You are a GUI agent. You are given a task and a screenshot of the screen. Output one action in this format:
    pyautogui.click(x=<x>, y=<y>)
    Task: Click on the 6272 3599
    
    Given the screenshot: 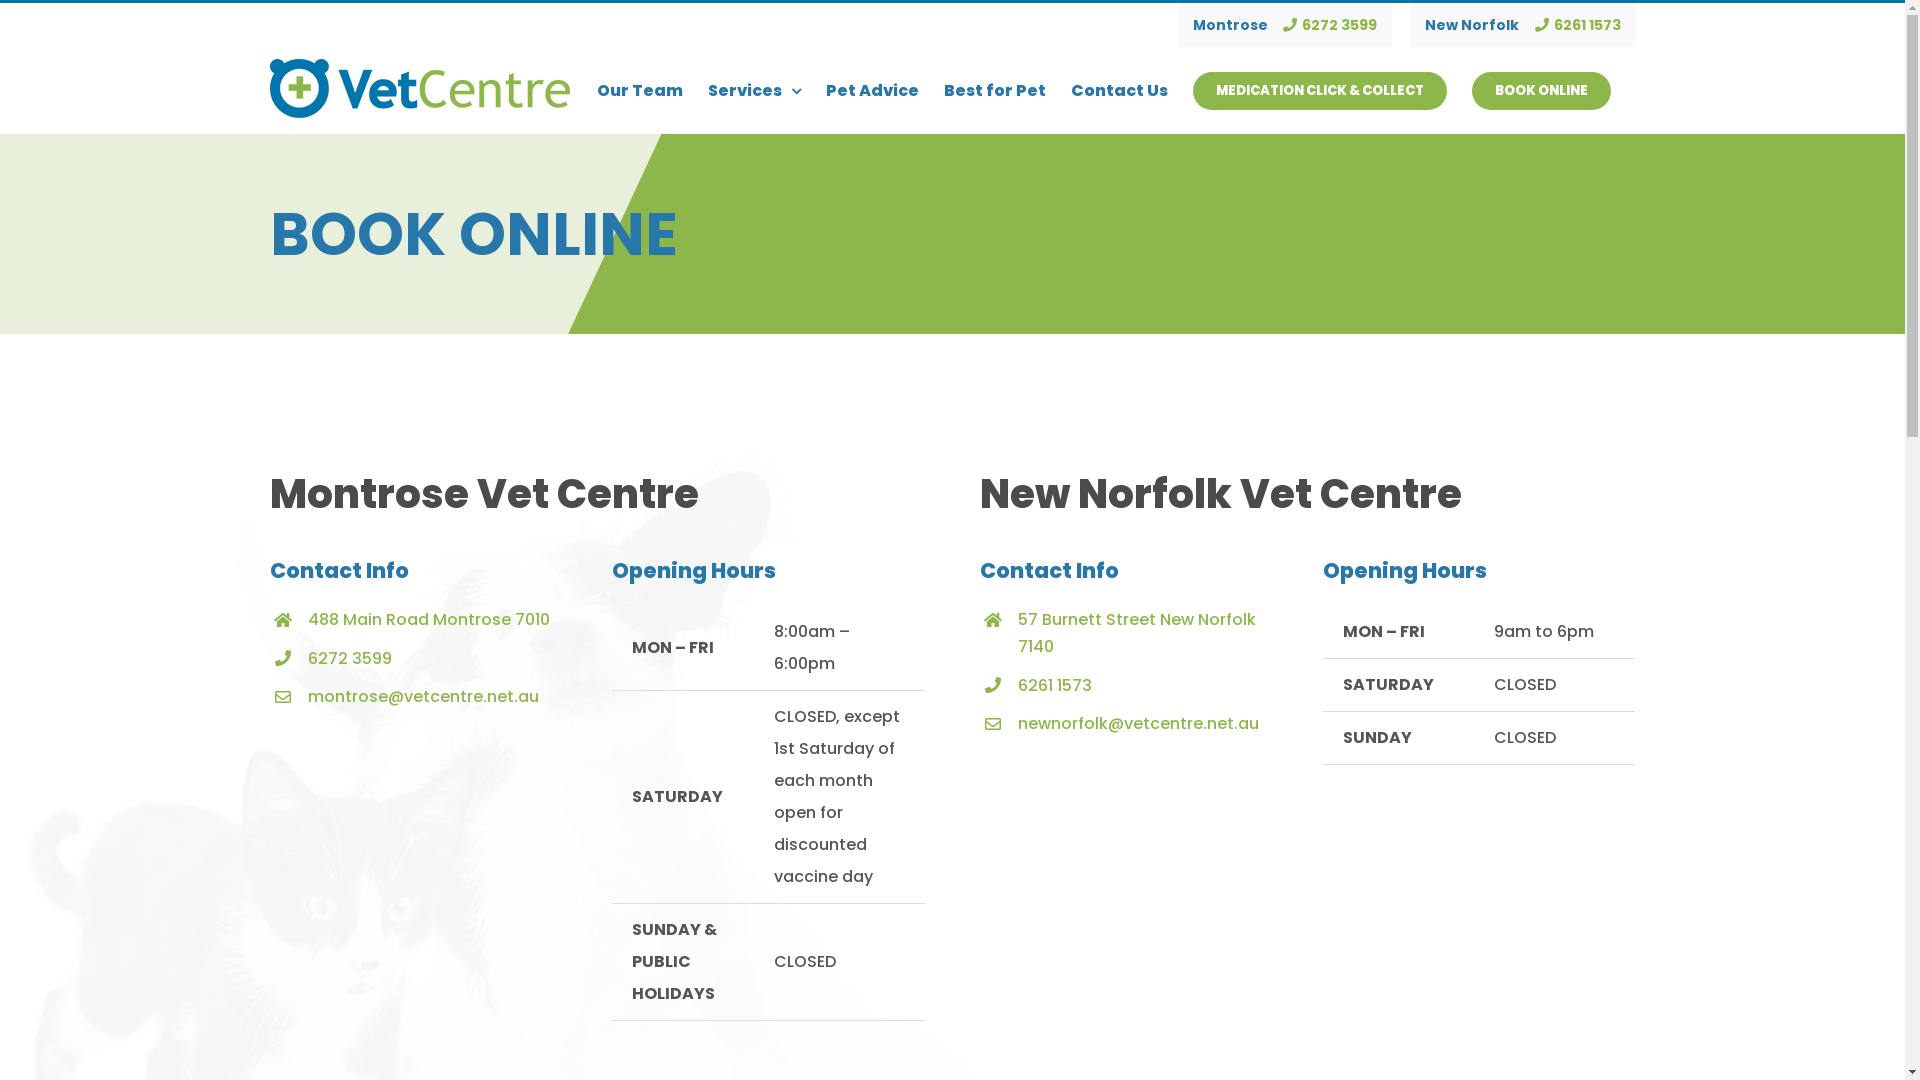 What is the action you would take?
    pyautogui.click(x=350, y=658)
    